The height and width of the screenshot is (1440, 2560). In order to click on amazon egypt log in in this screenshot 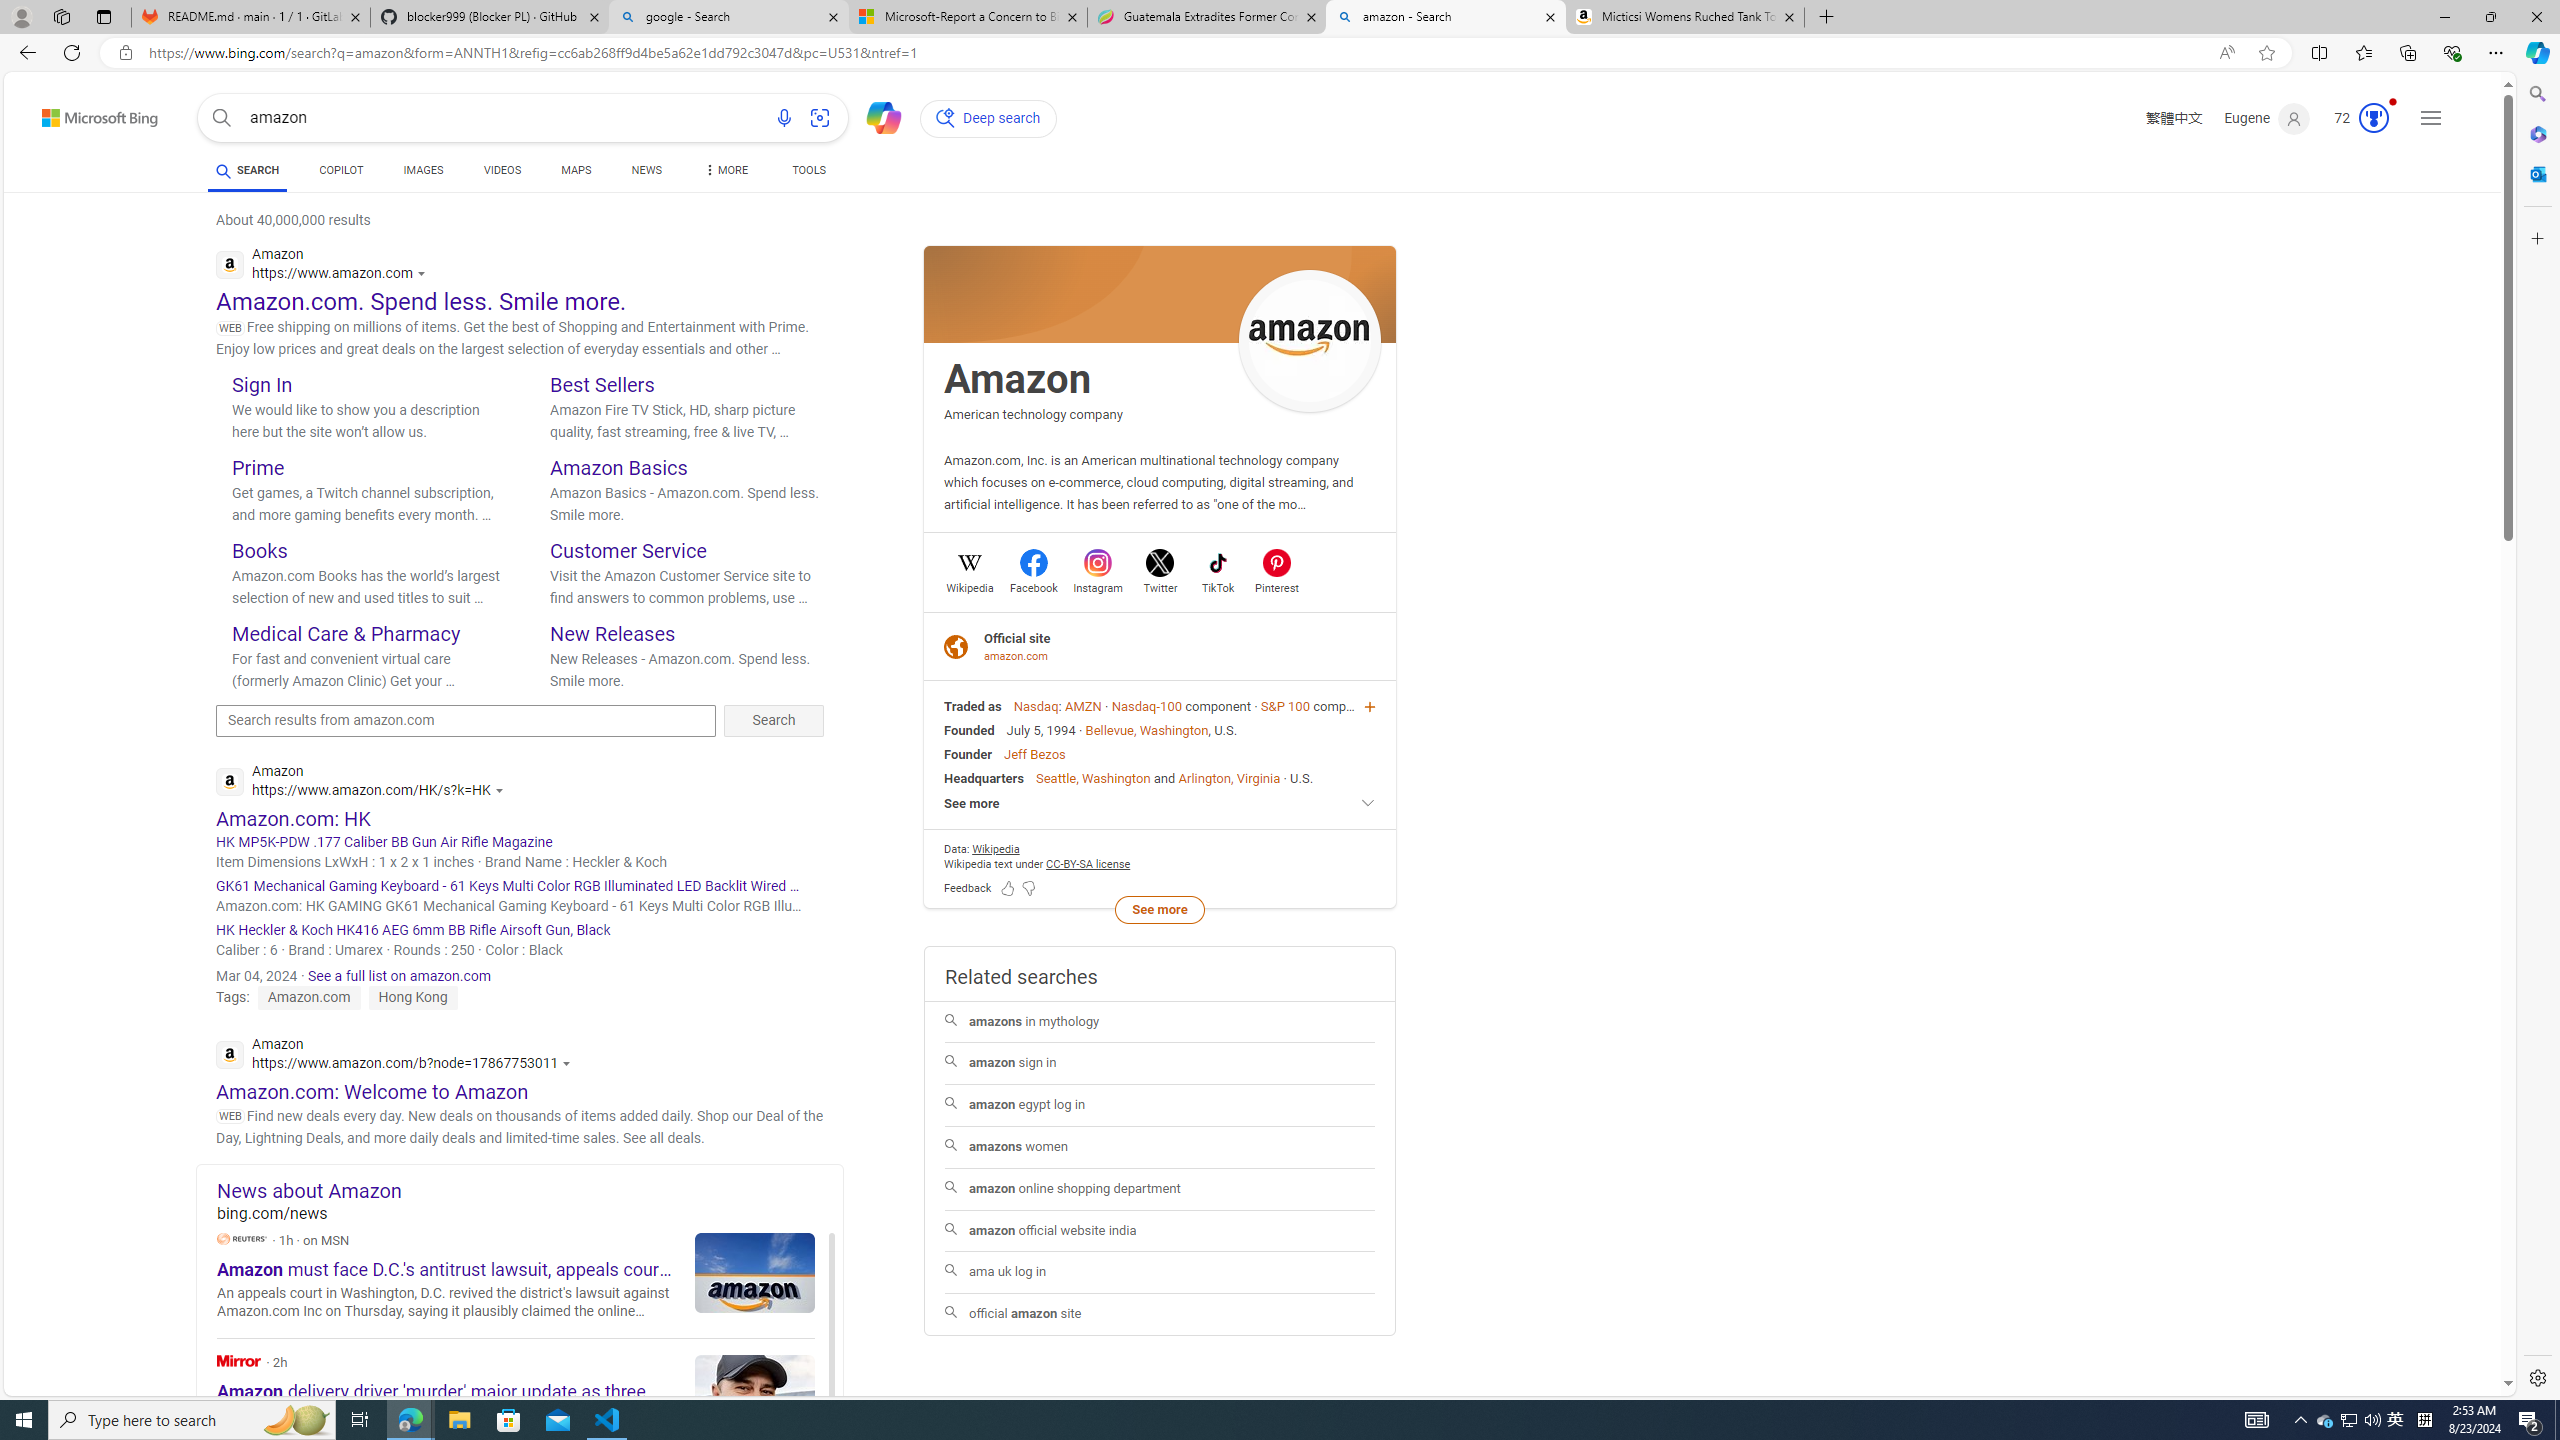, I will do `click(1159, 1106)`.